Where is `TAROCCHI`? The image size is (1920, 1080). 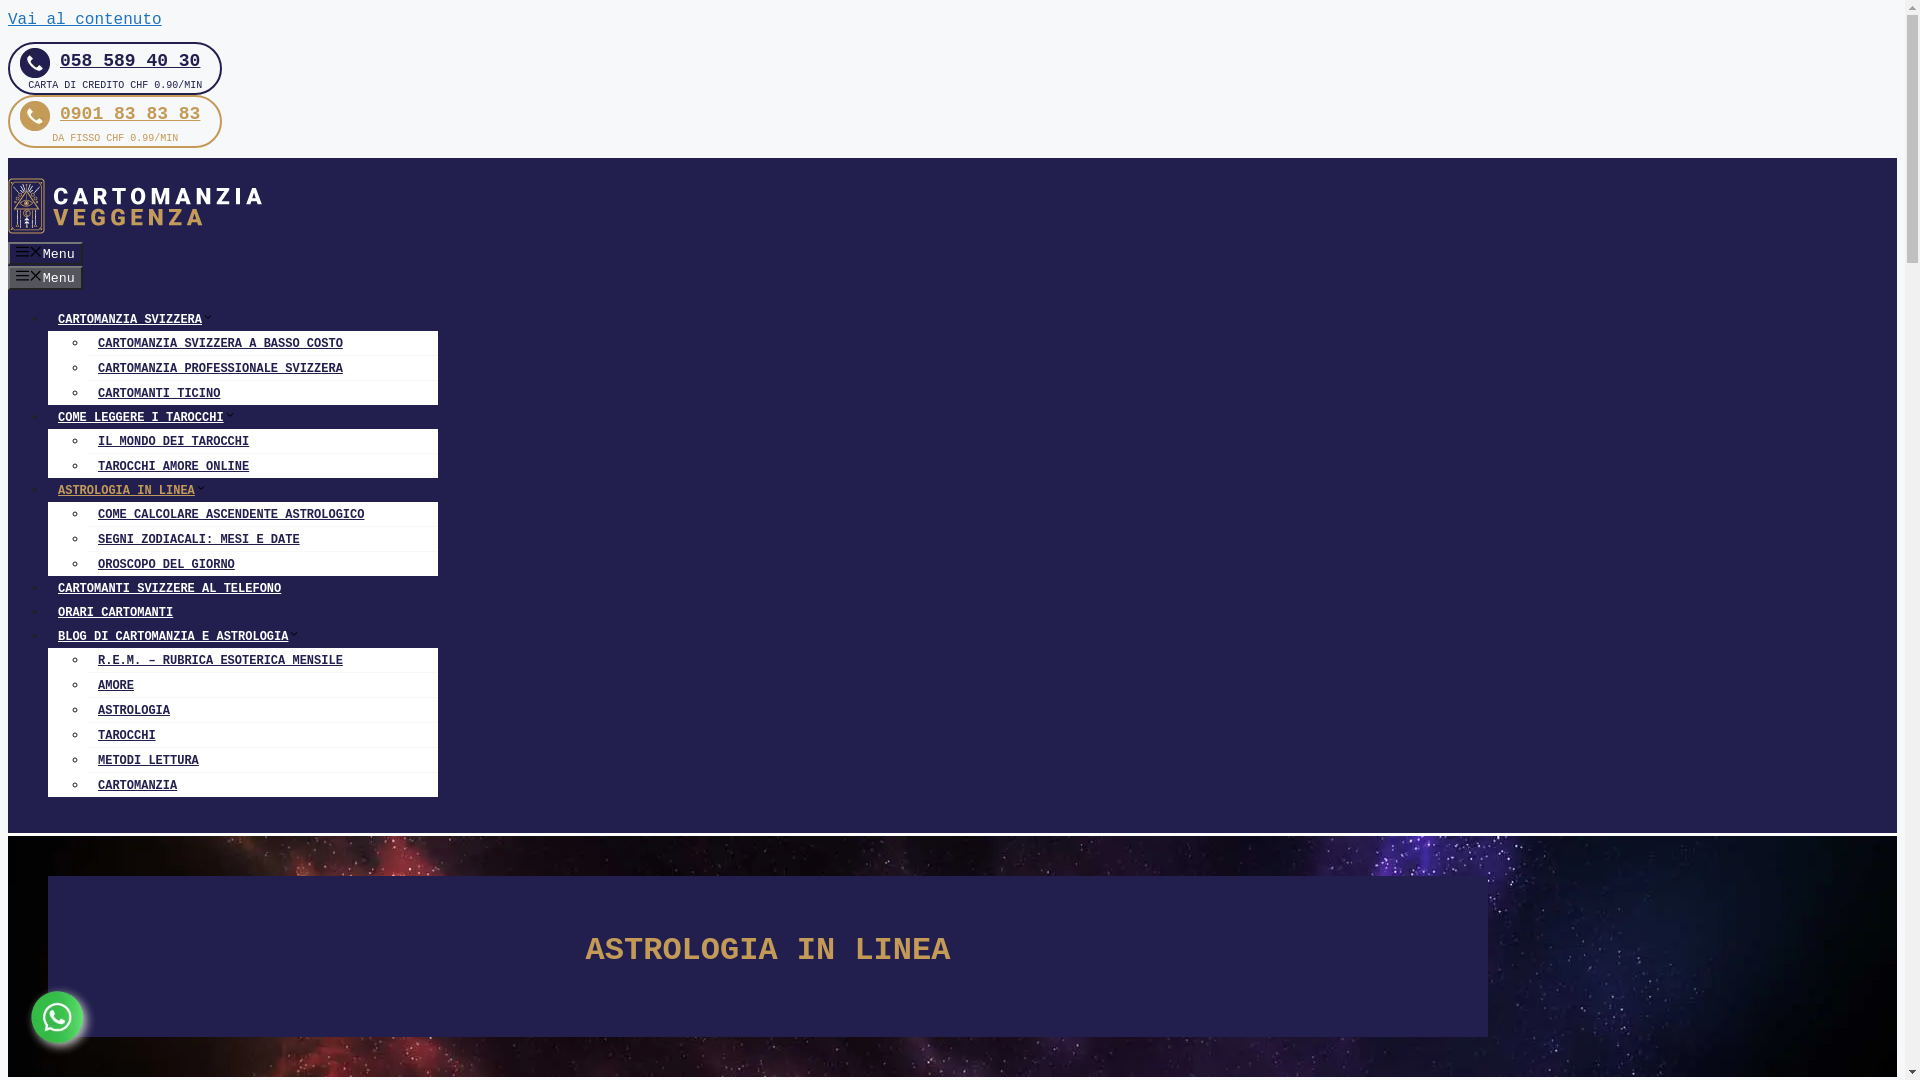 TAROCCHI is located at coordinates (122, 736).